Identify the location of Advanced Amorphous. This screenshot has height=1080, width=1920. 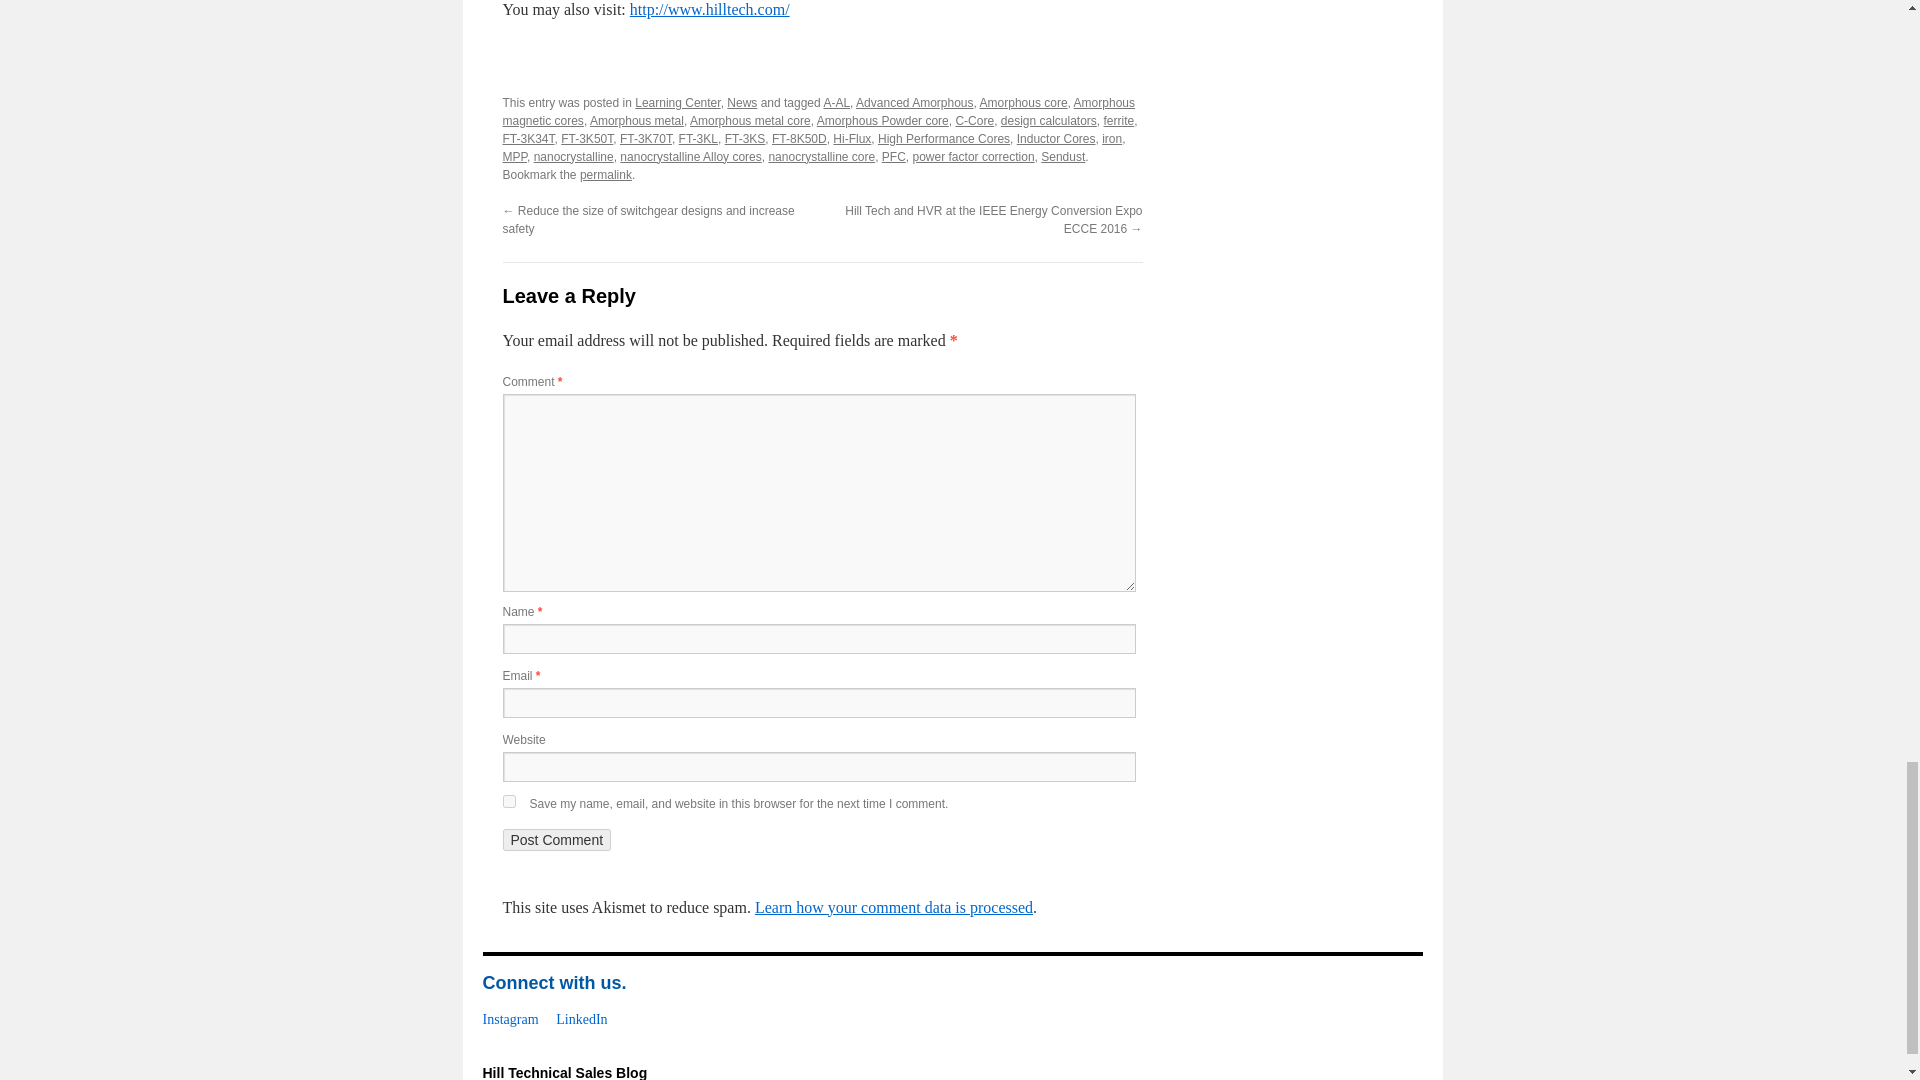
(914, 103).